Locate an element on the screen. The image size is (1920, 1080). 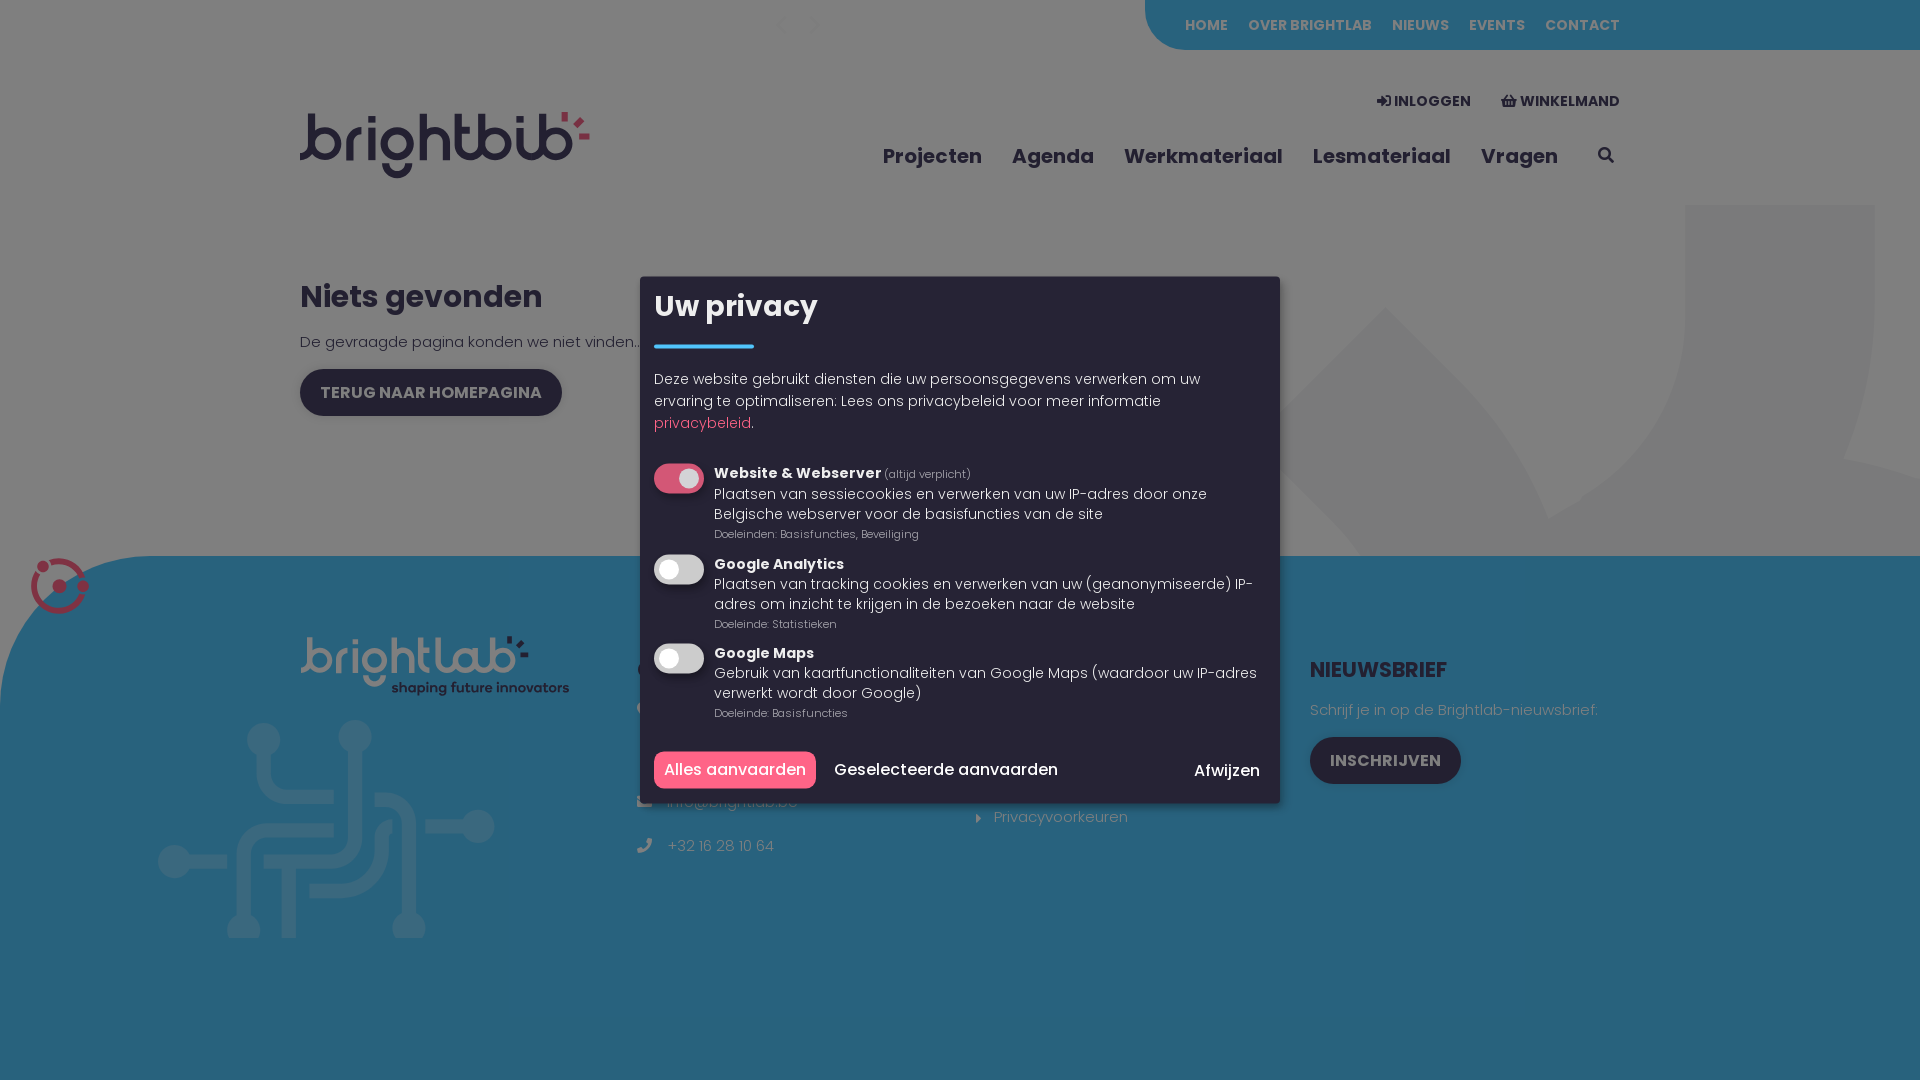
Werkmateriaal is located at coordinates (1204, 156).